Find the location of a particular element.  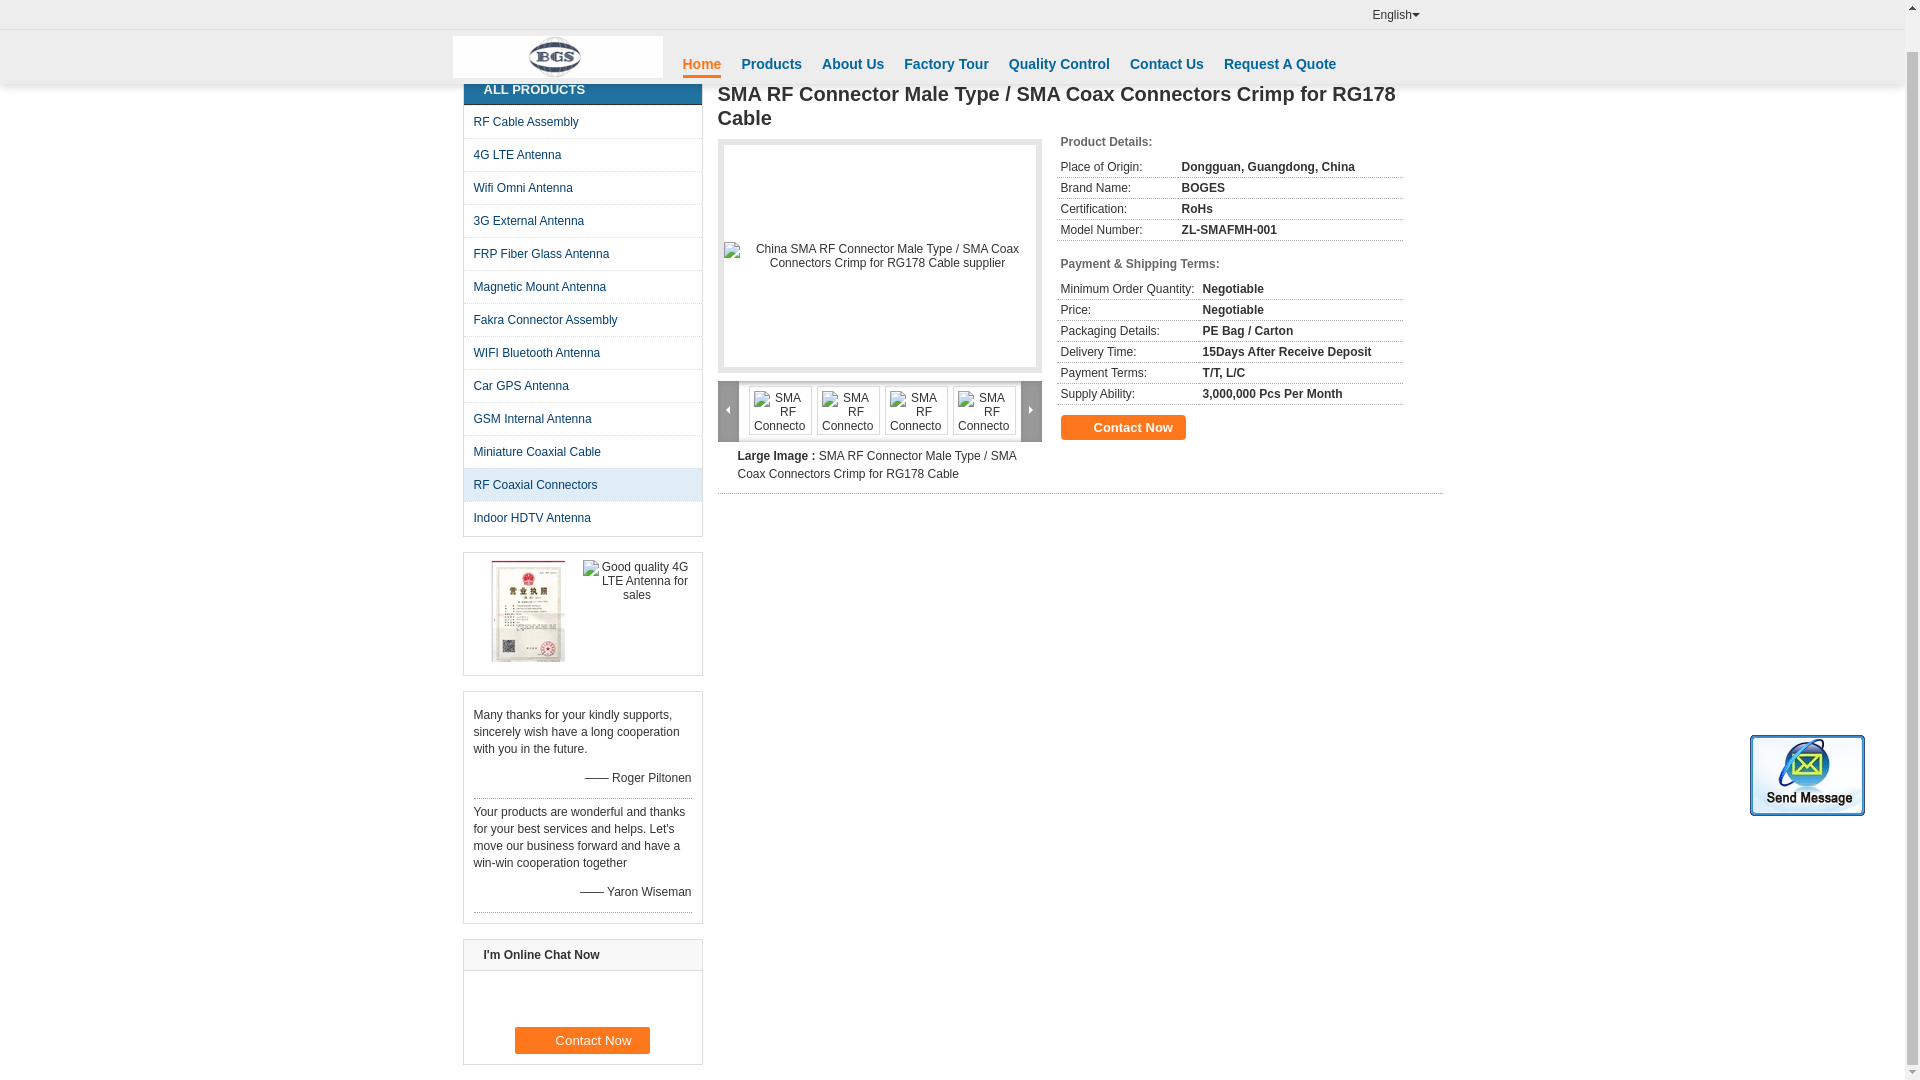

RF Coaxial Connectors is located at coordinates (584, 484).